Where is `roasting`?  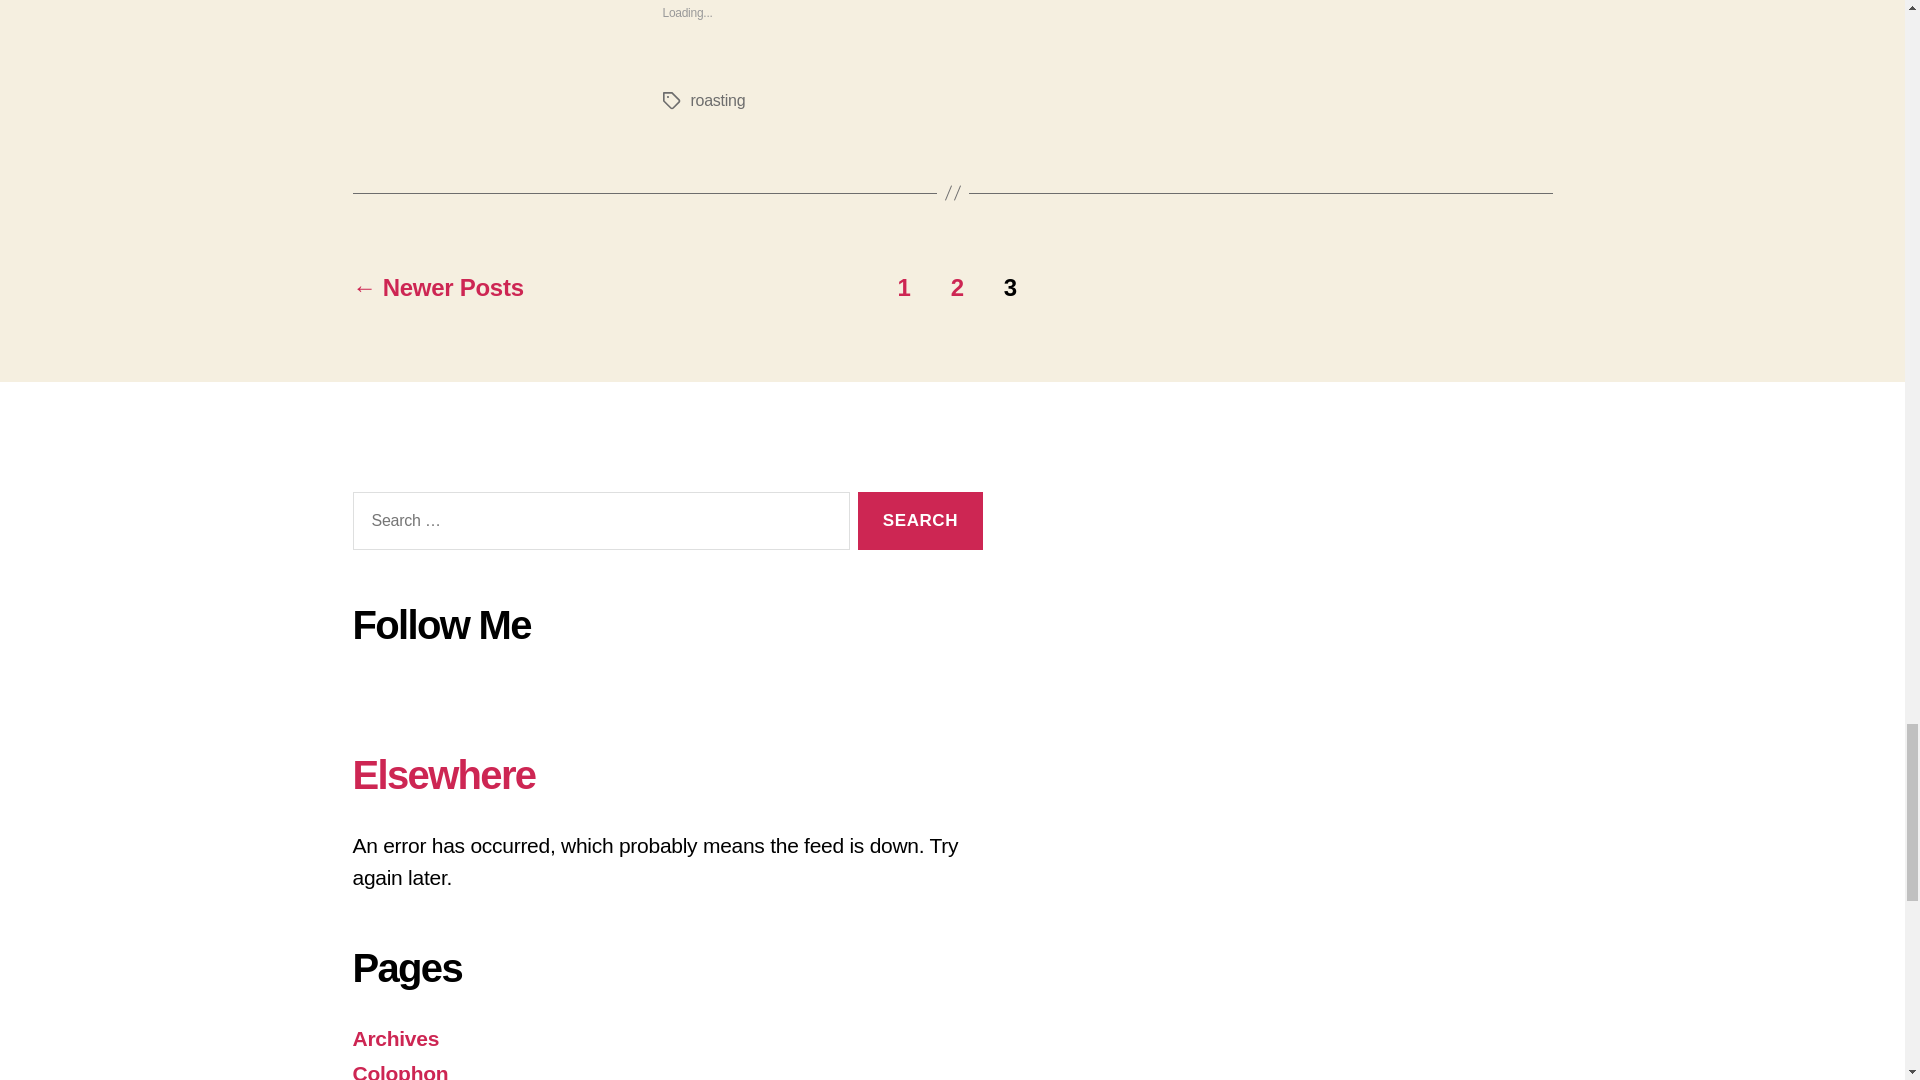
roasting is located at coordinates (716, 100).